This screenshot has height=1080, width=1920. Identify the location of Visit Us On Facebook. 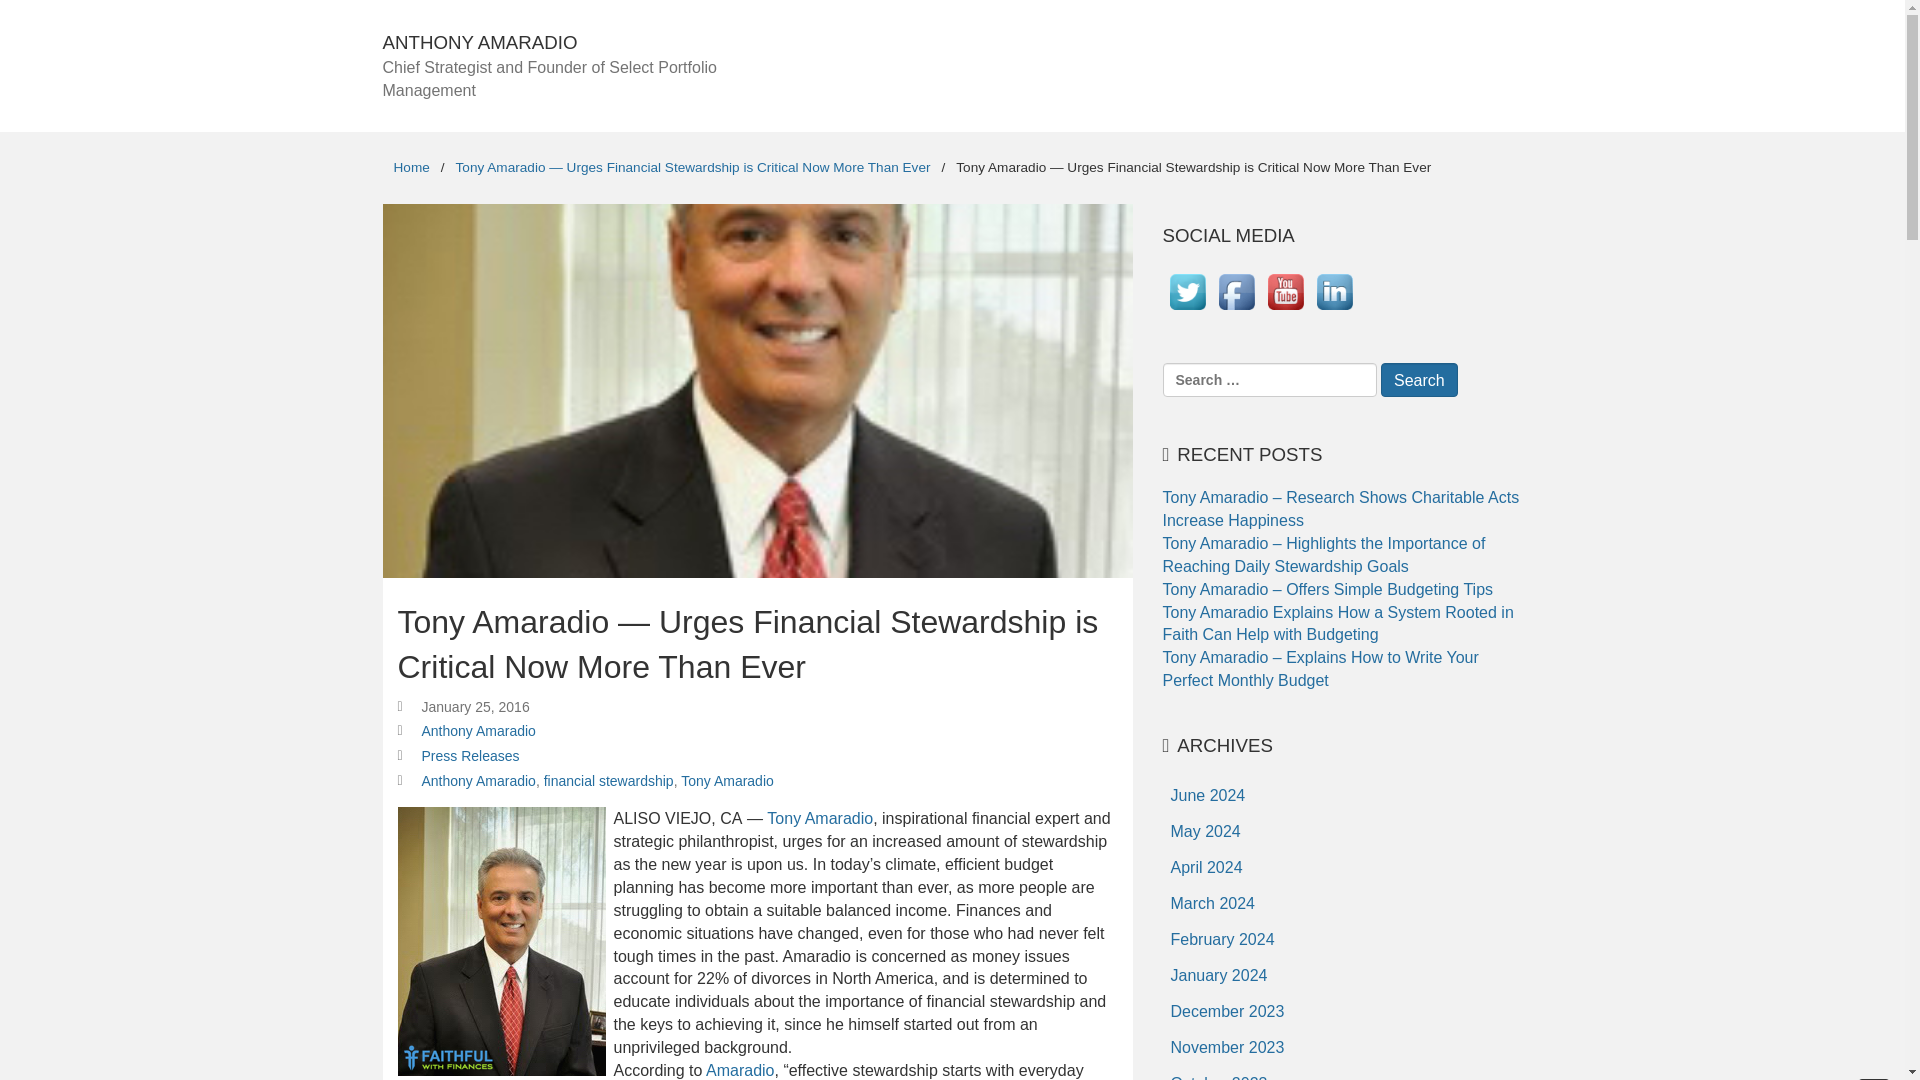
(1236, 310).